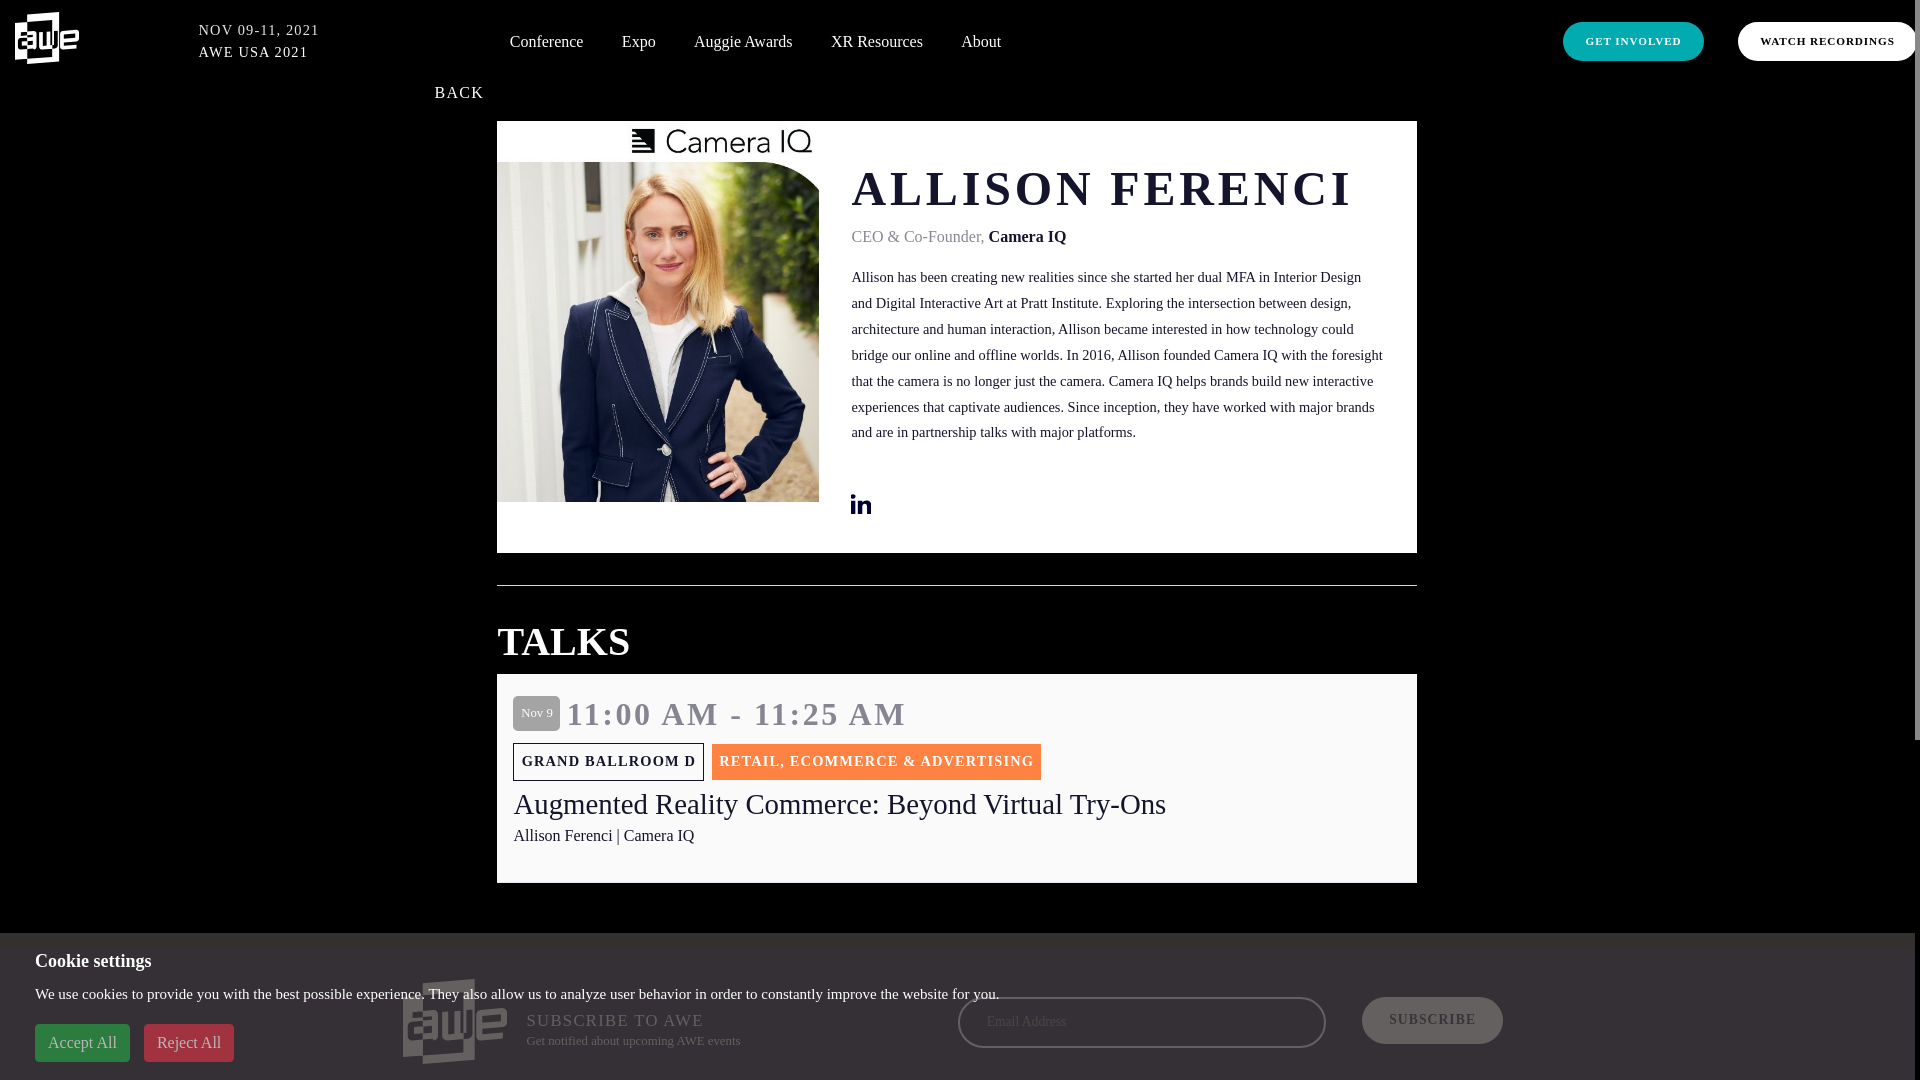 The height and width of the screenshot is (1080, 1920). What do you see at coordinates (1432, 1020) in the screenshot?
I see `Subscribe` at bounding box center [1432, 1020].